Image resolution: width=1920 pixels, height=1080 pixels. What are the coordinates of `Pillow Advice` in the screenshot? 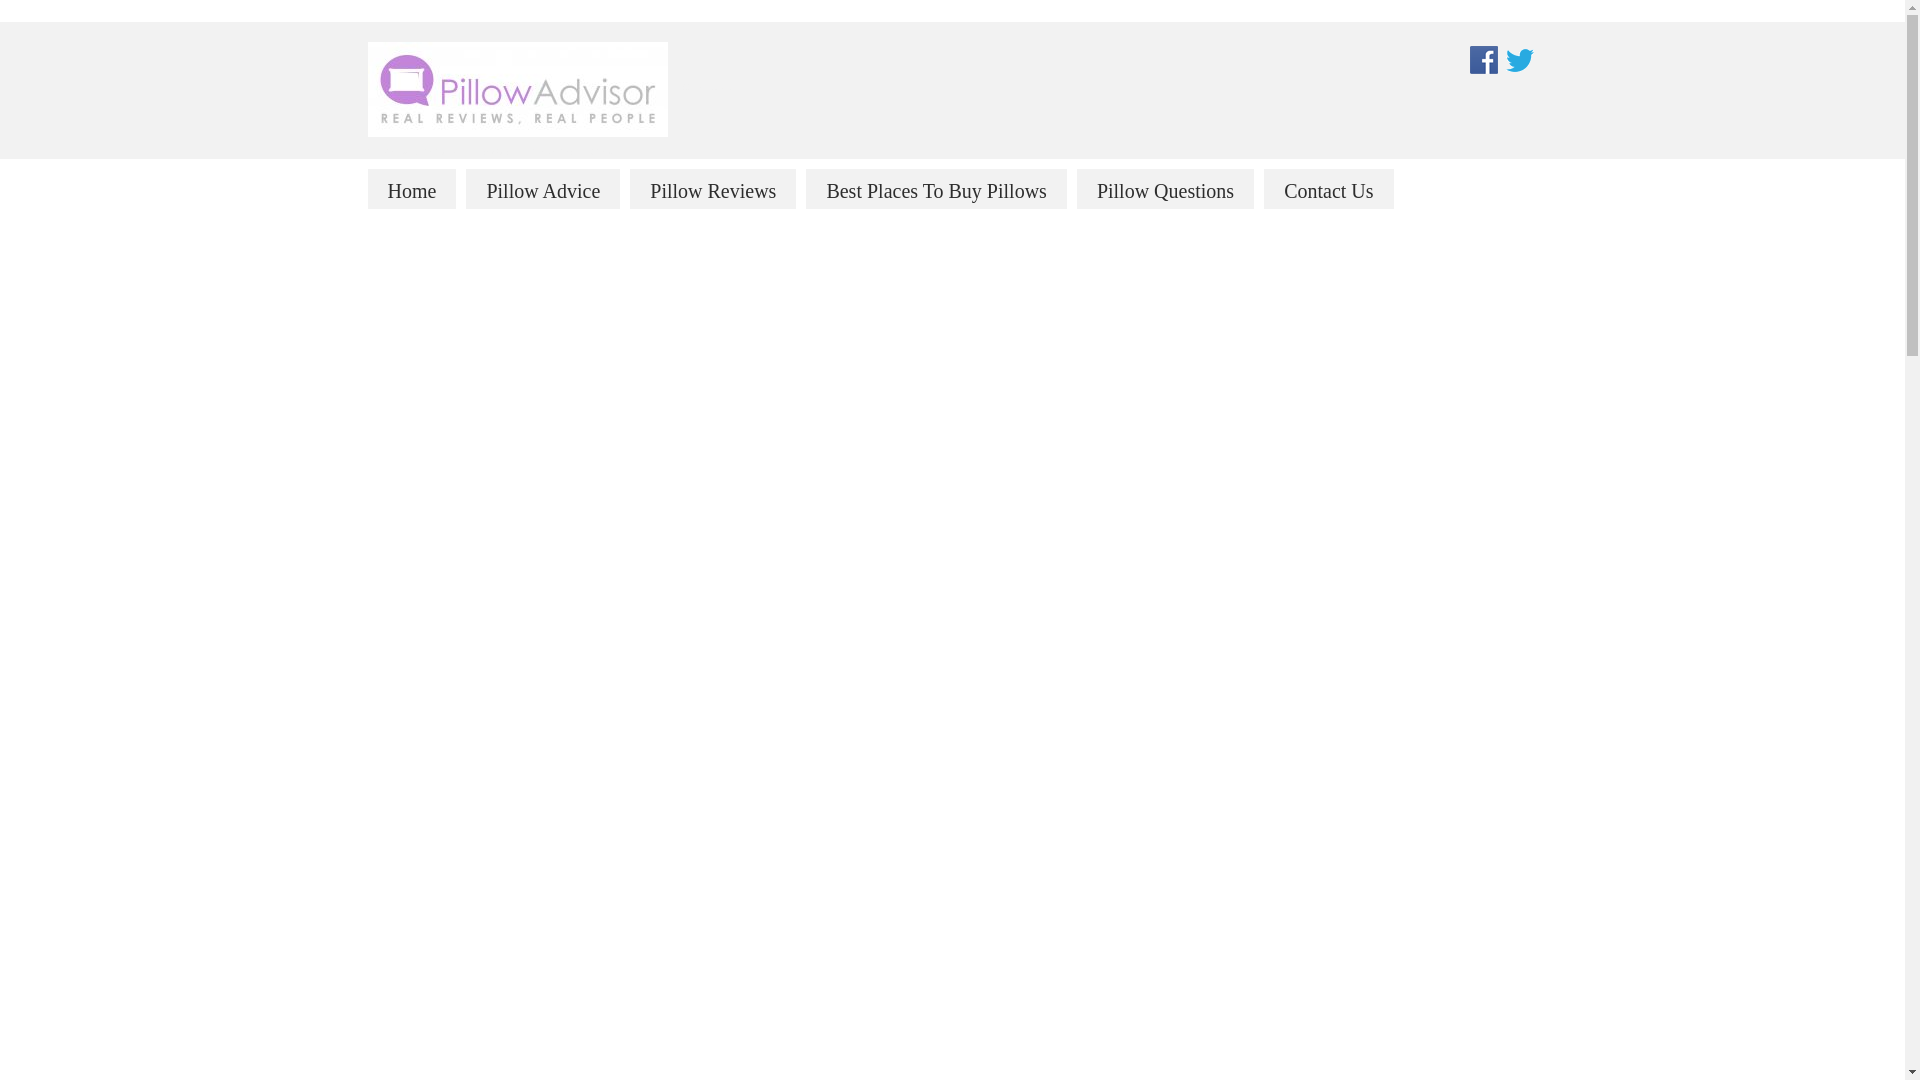 It's located at (543, 188).